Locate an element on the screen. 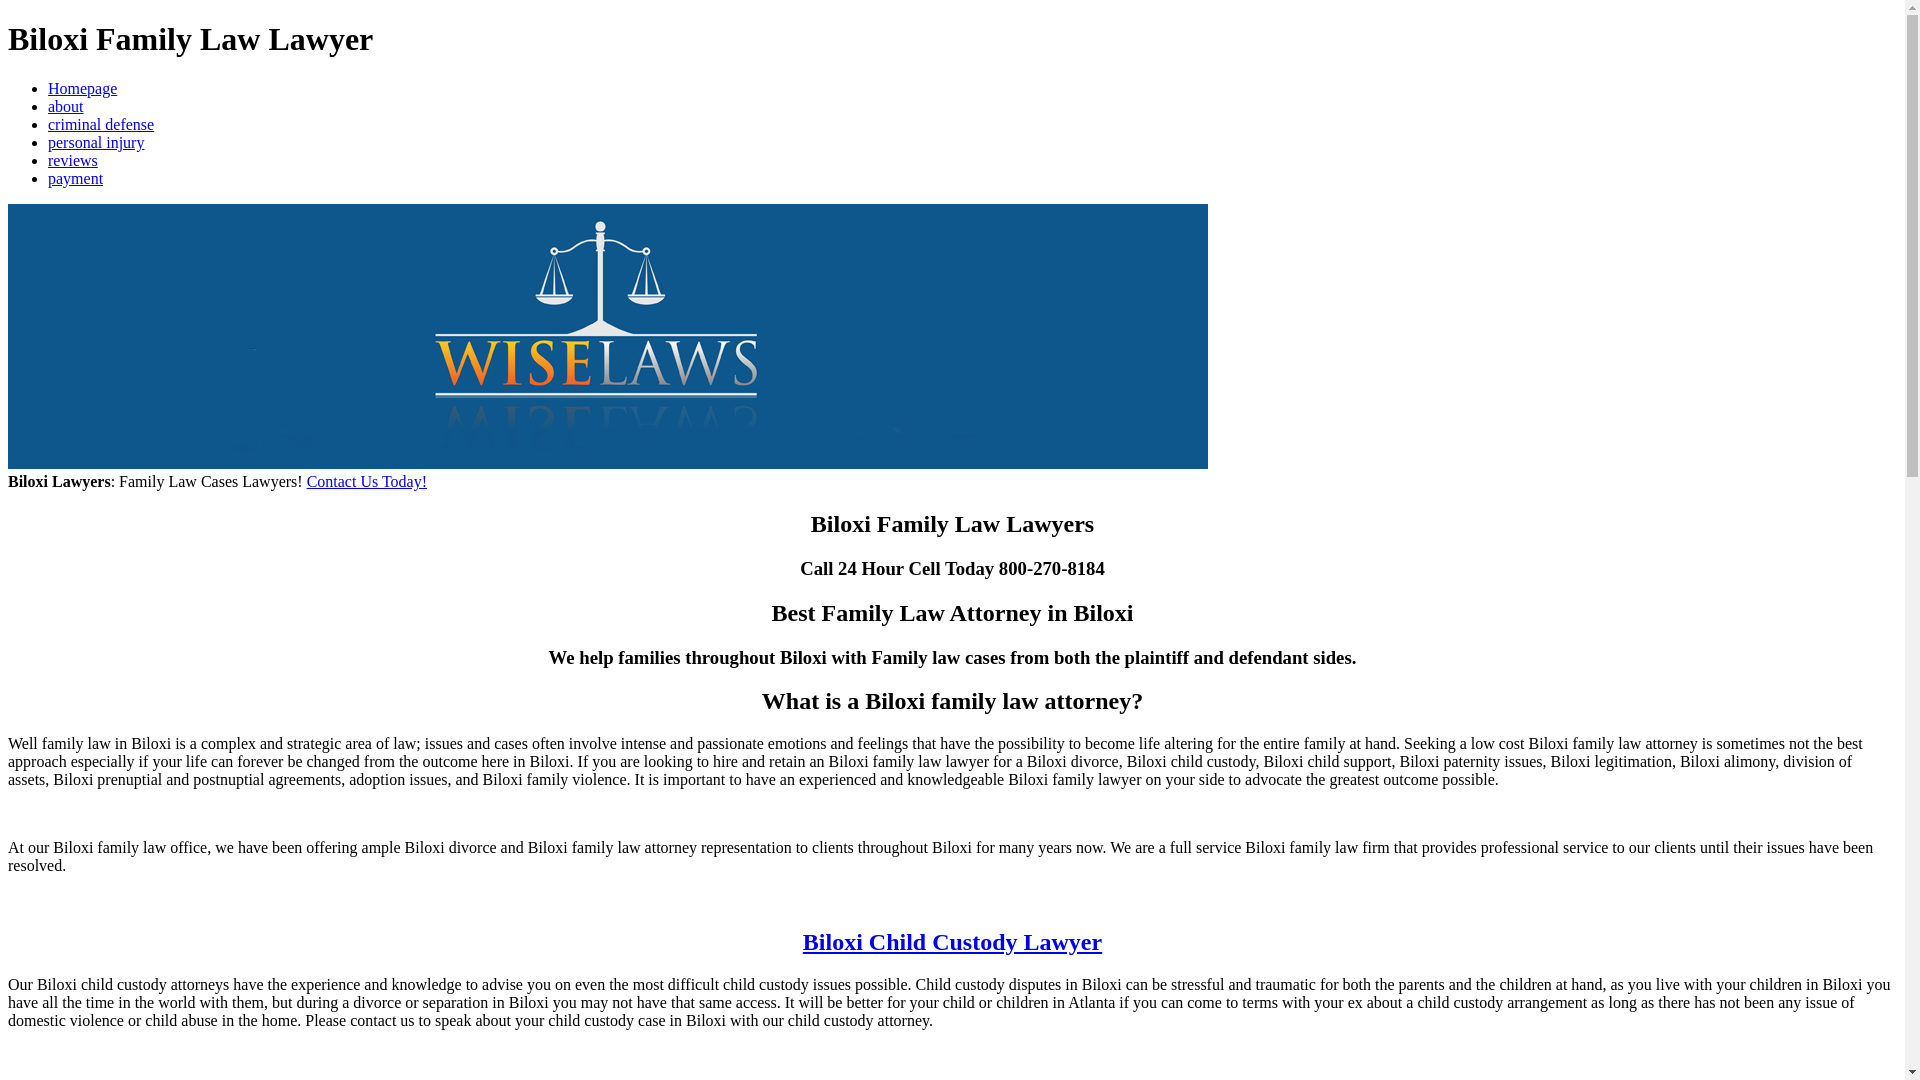  about is located at coordinates (66, 106).